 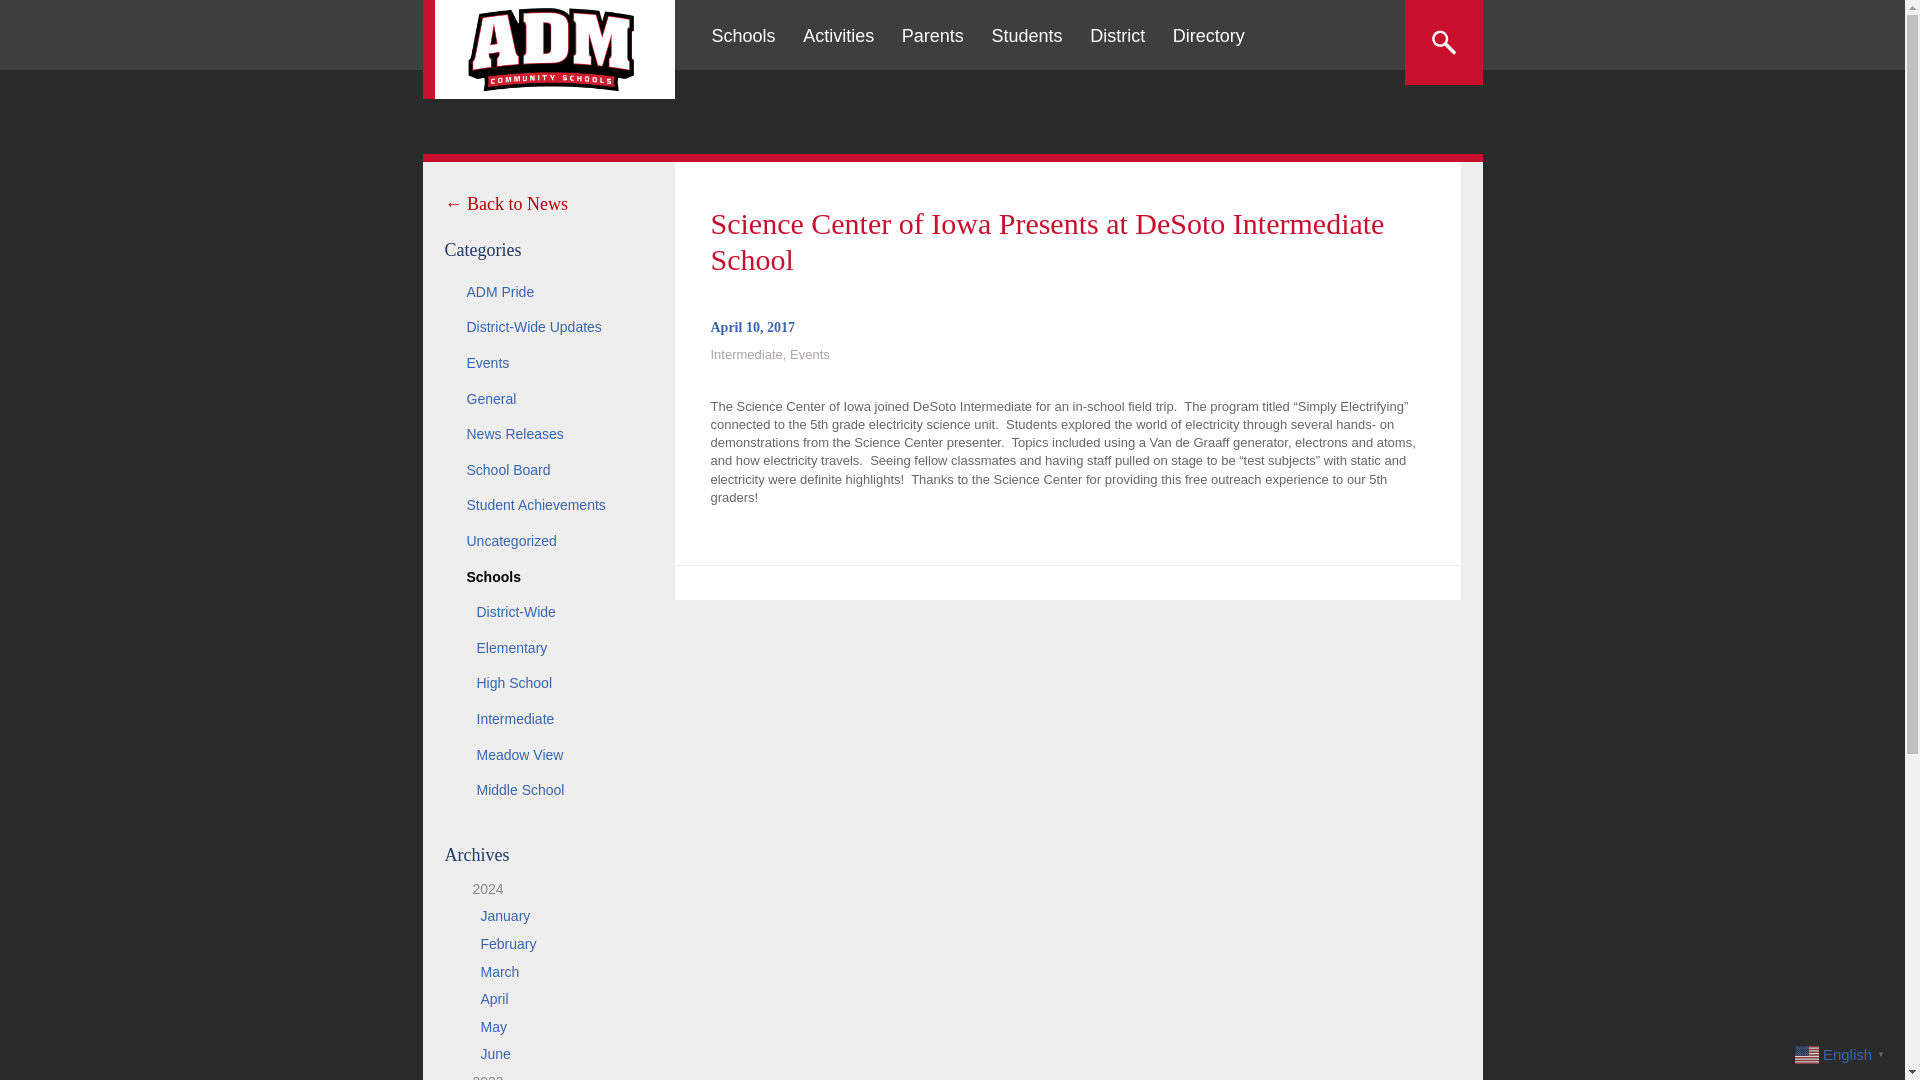 I want to click on ADM Pride, so click(x=548, y=293).